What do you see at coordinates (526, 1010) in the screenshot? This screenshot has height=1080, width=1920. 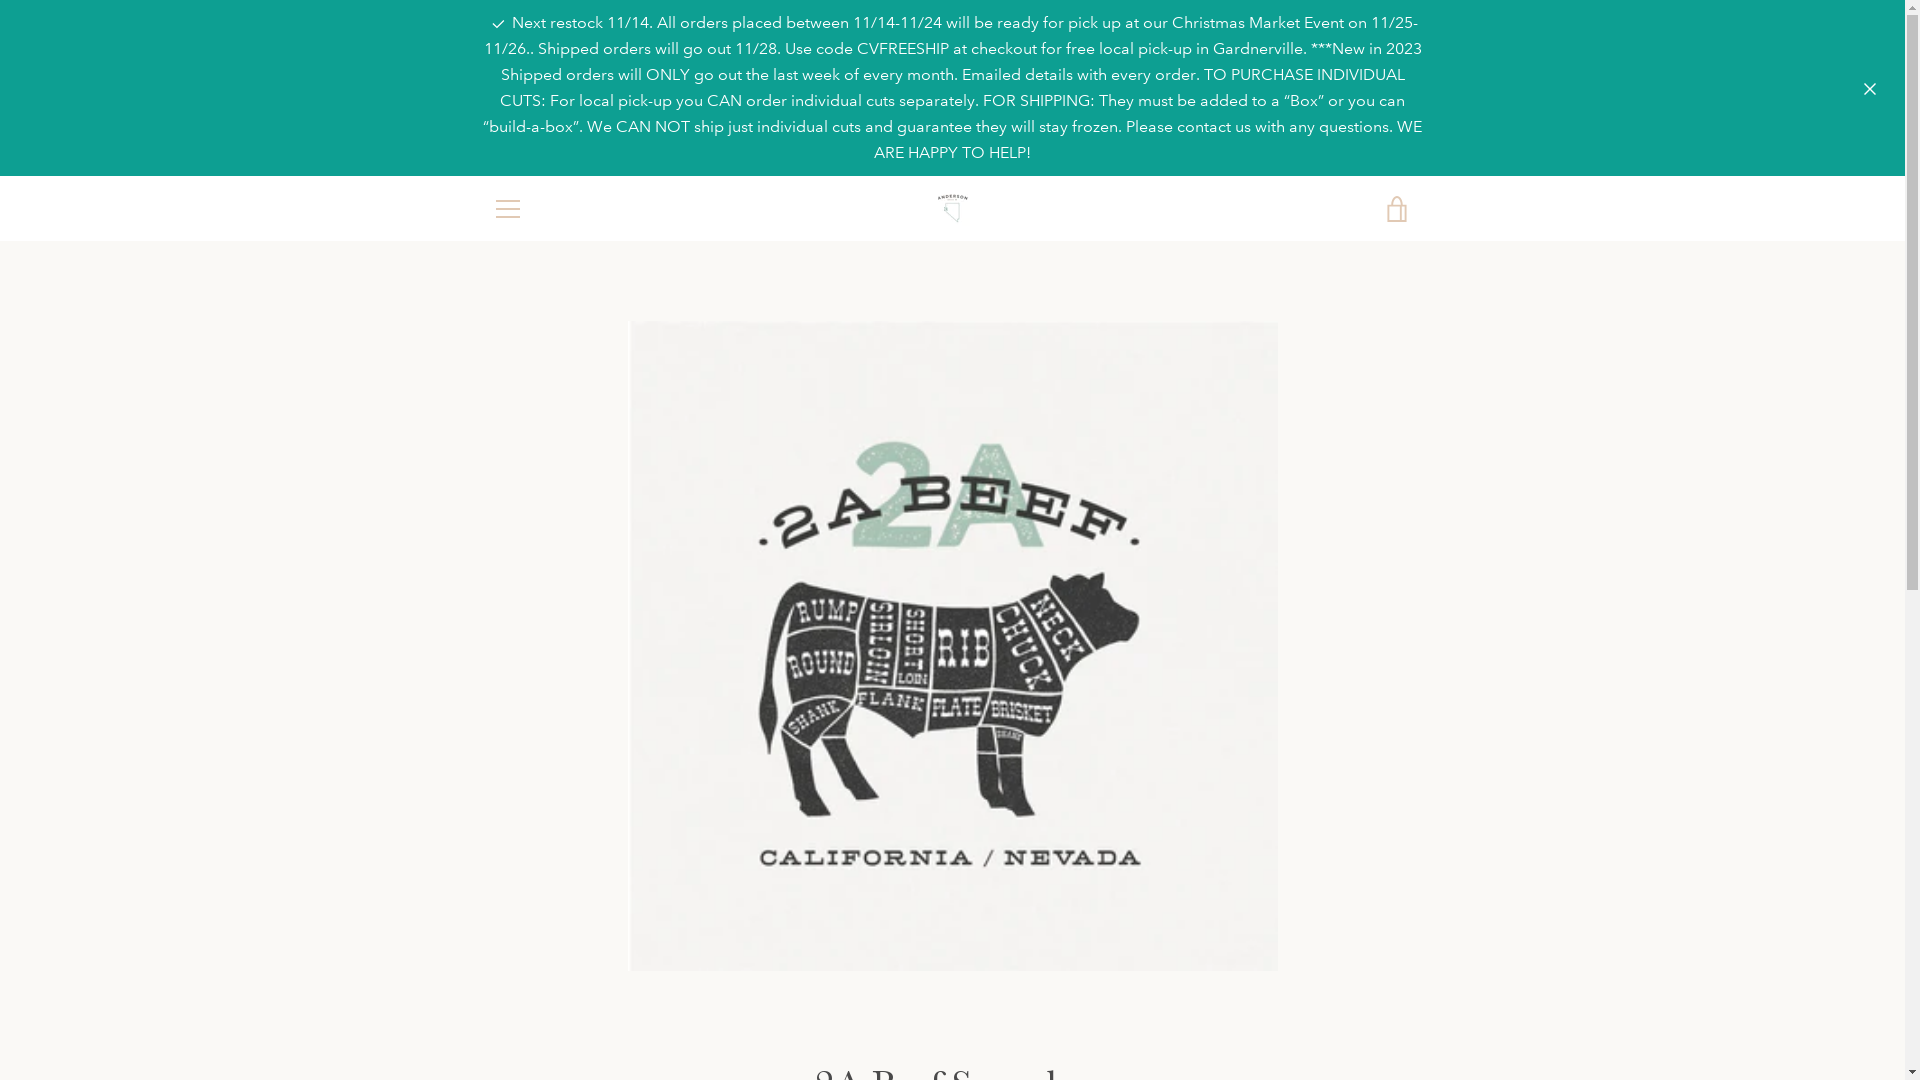 I see `Instagram` at bounding box center [526, 1010].